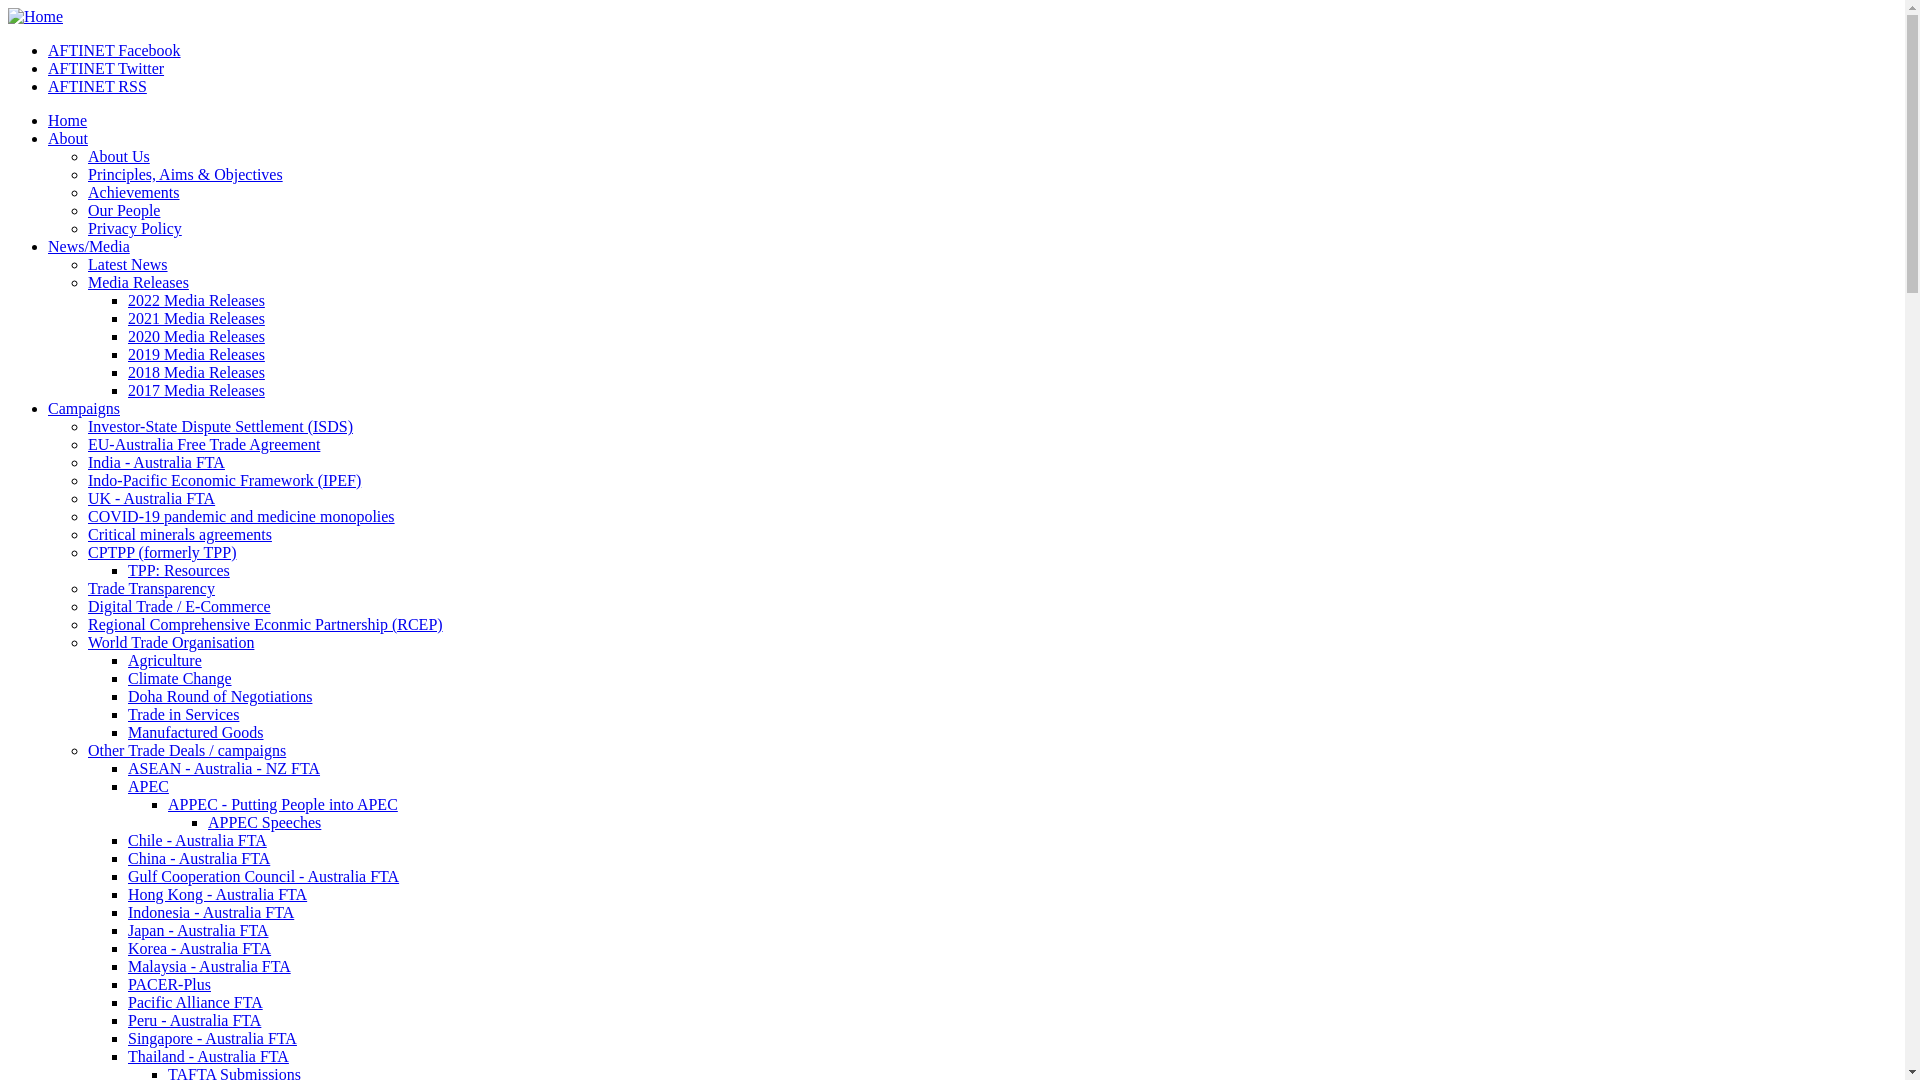 The width and height of the screenshot is (1920, 1080). I want to click on Principles, Aims & Objectives, so click(186, 174).